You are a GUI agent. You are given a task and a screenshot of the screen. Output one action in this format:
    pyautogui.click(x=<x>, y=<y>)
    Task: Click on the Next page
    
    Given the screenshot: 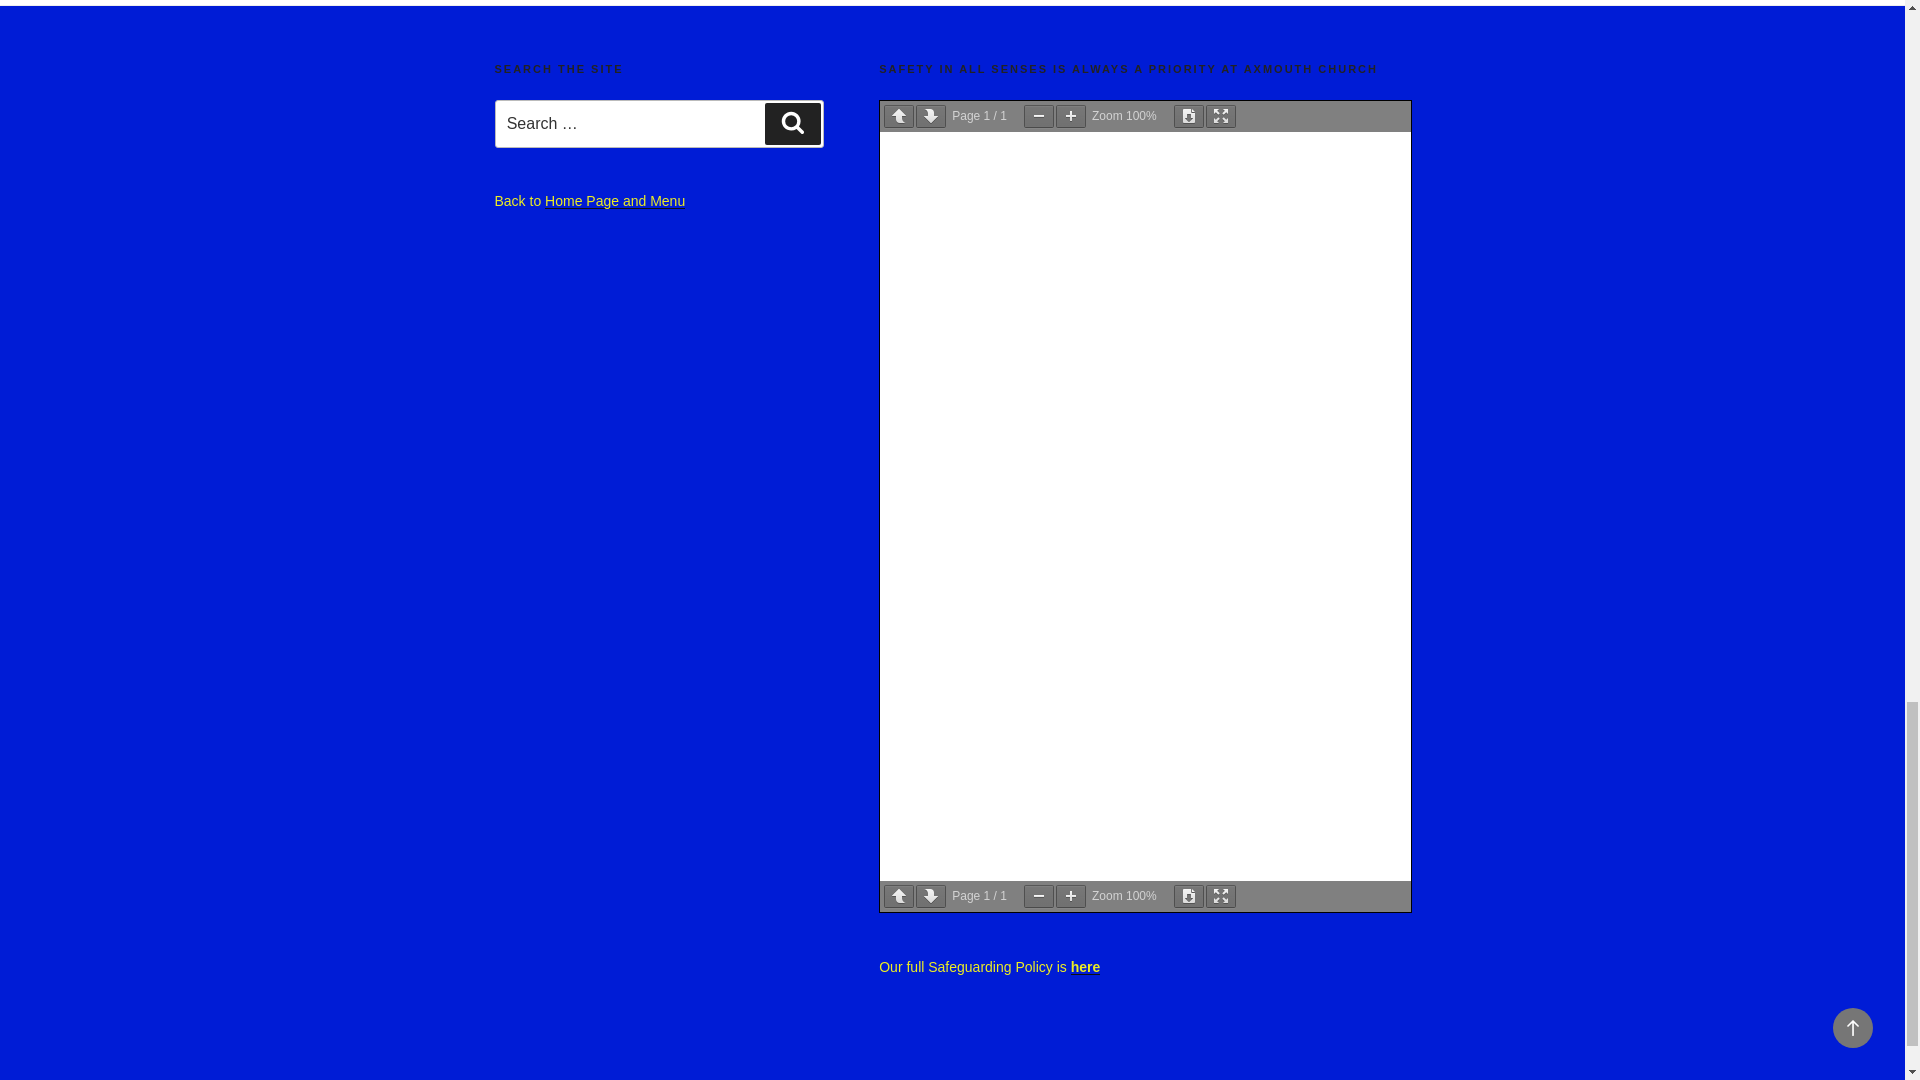 What is the action you would take?
    pyautogui.click(x=930, y=116)
    